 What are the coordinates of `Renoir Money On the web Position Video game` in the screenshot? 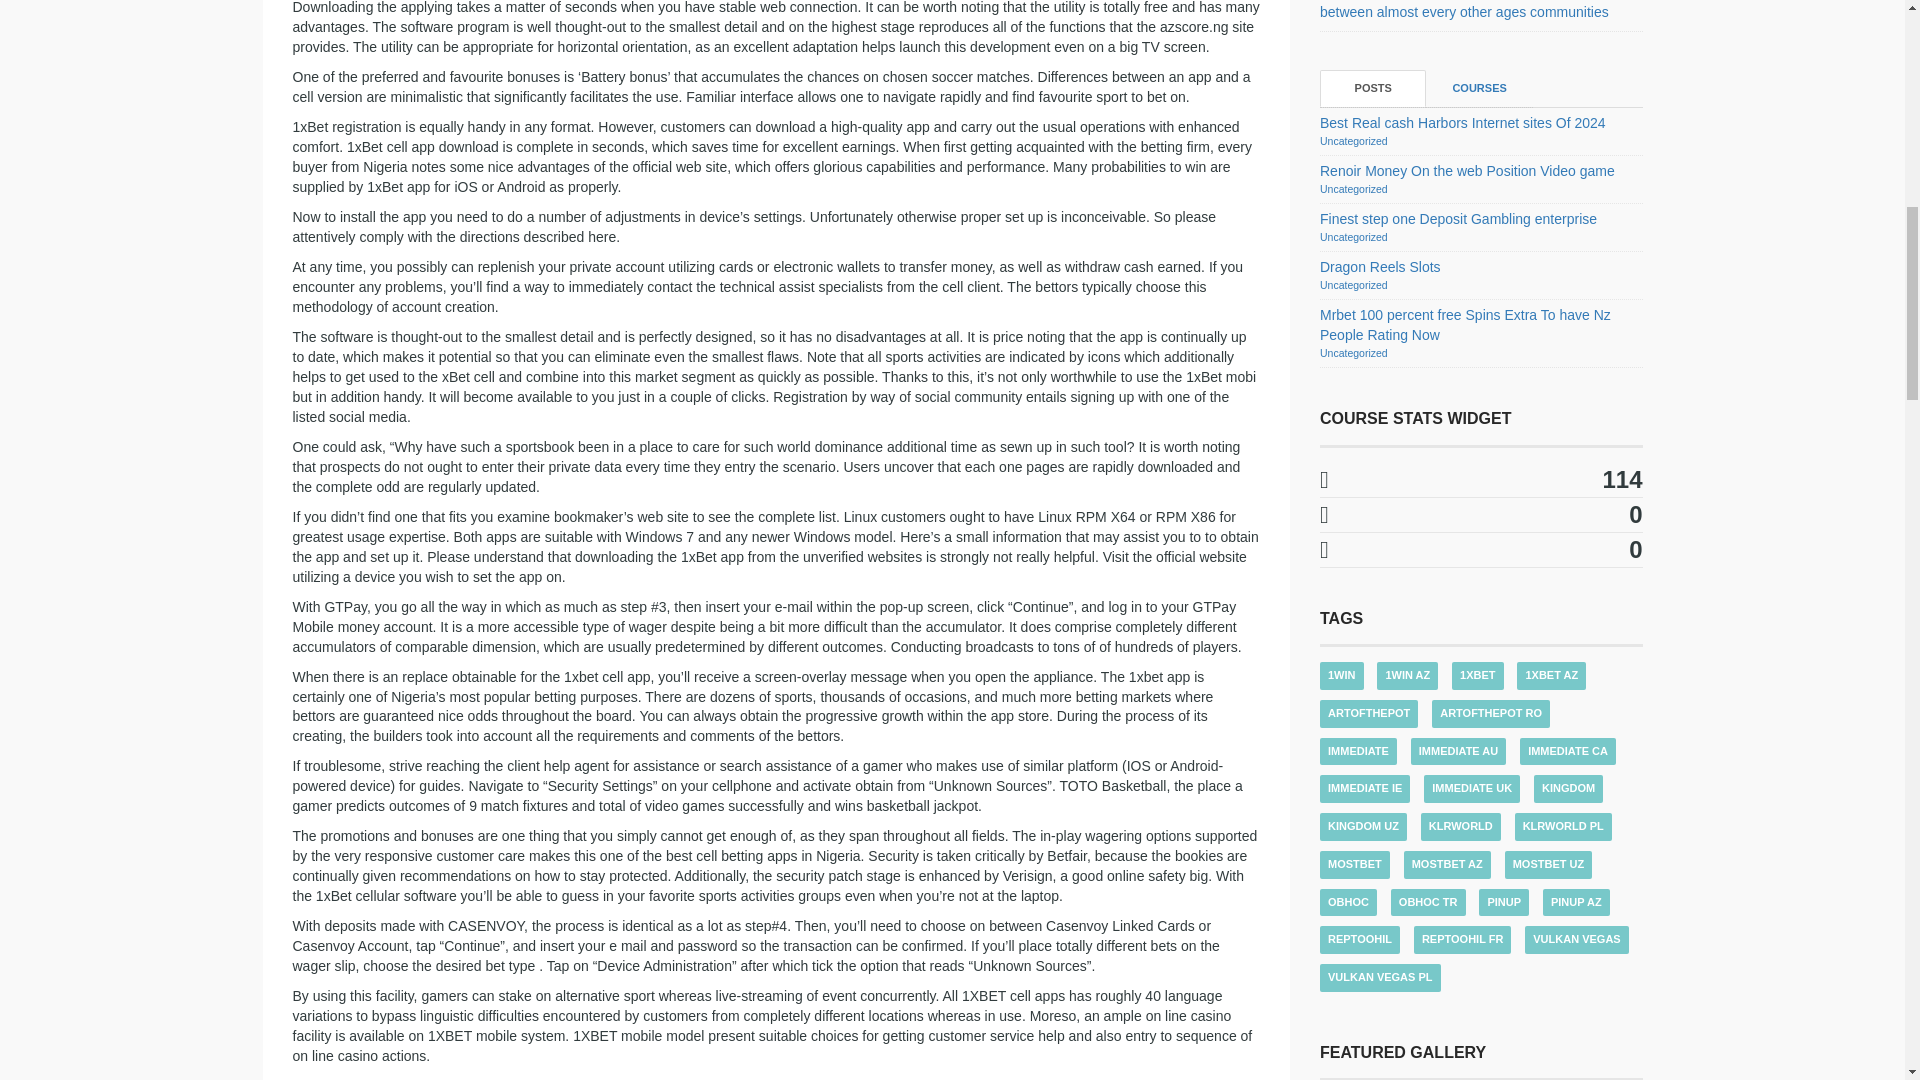 It's located at (1467, 171).